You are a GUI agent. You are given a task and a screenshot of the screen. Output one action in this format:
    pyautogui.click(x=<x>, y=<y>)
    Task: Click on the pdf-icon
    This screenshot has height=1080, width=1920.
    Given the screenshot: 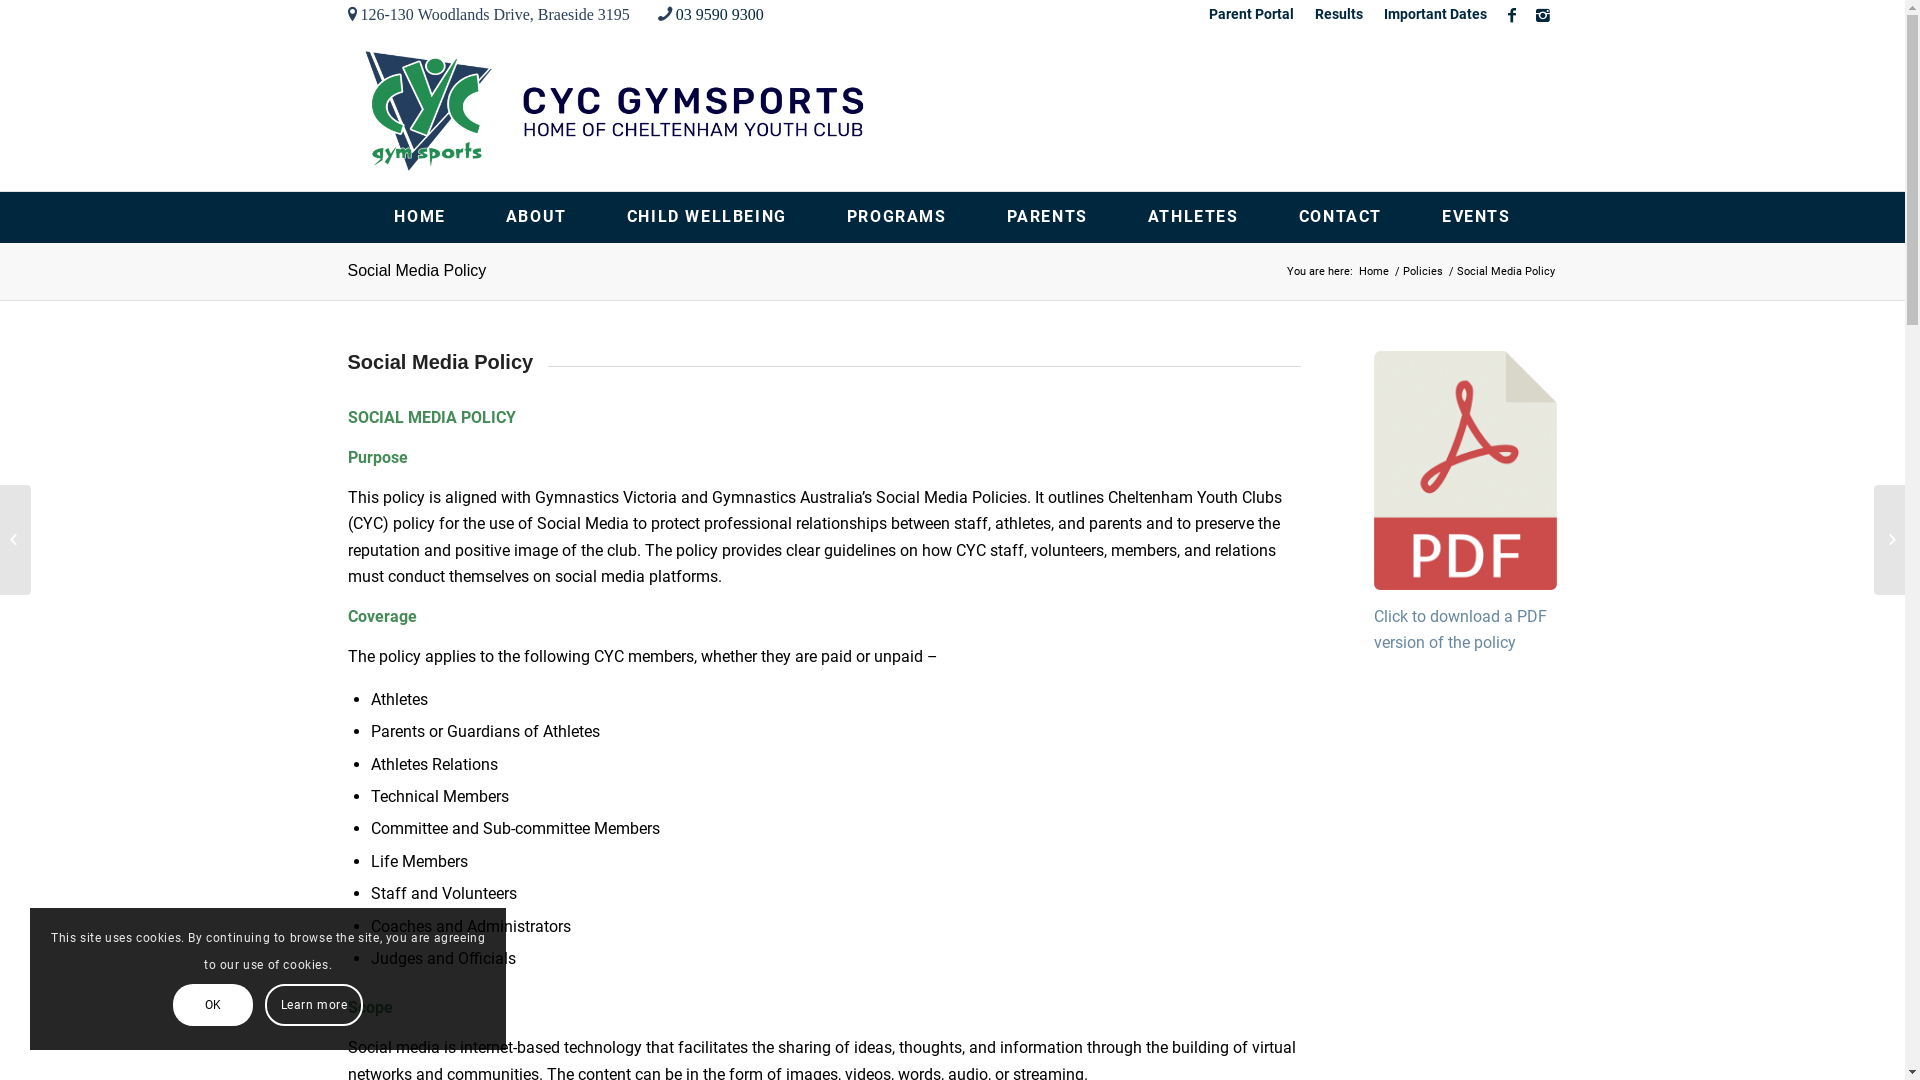 What is the action you would take?
    pyautogui.click(x=1466, y=470)
    